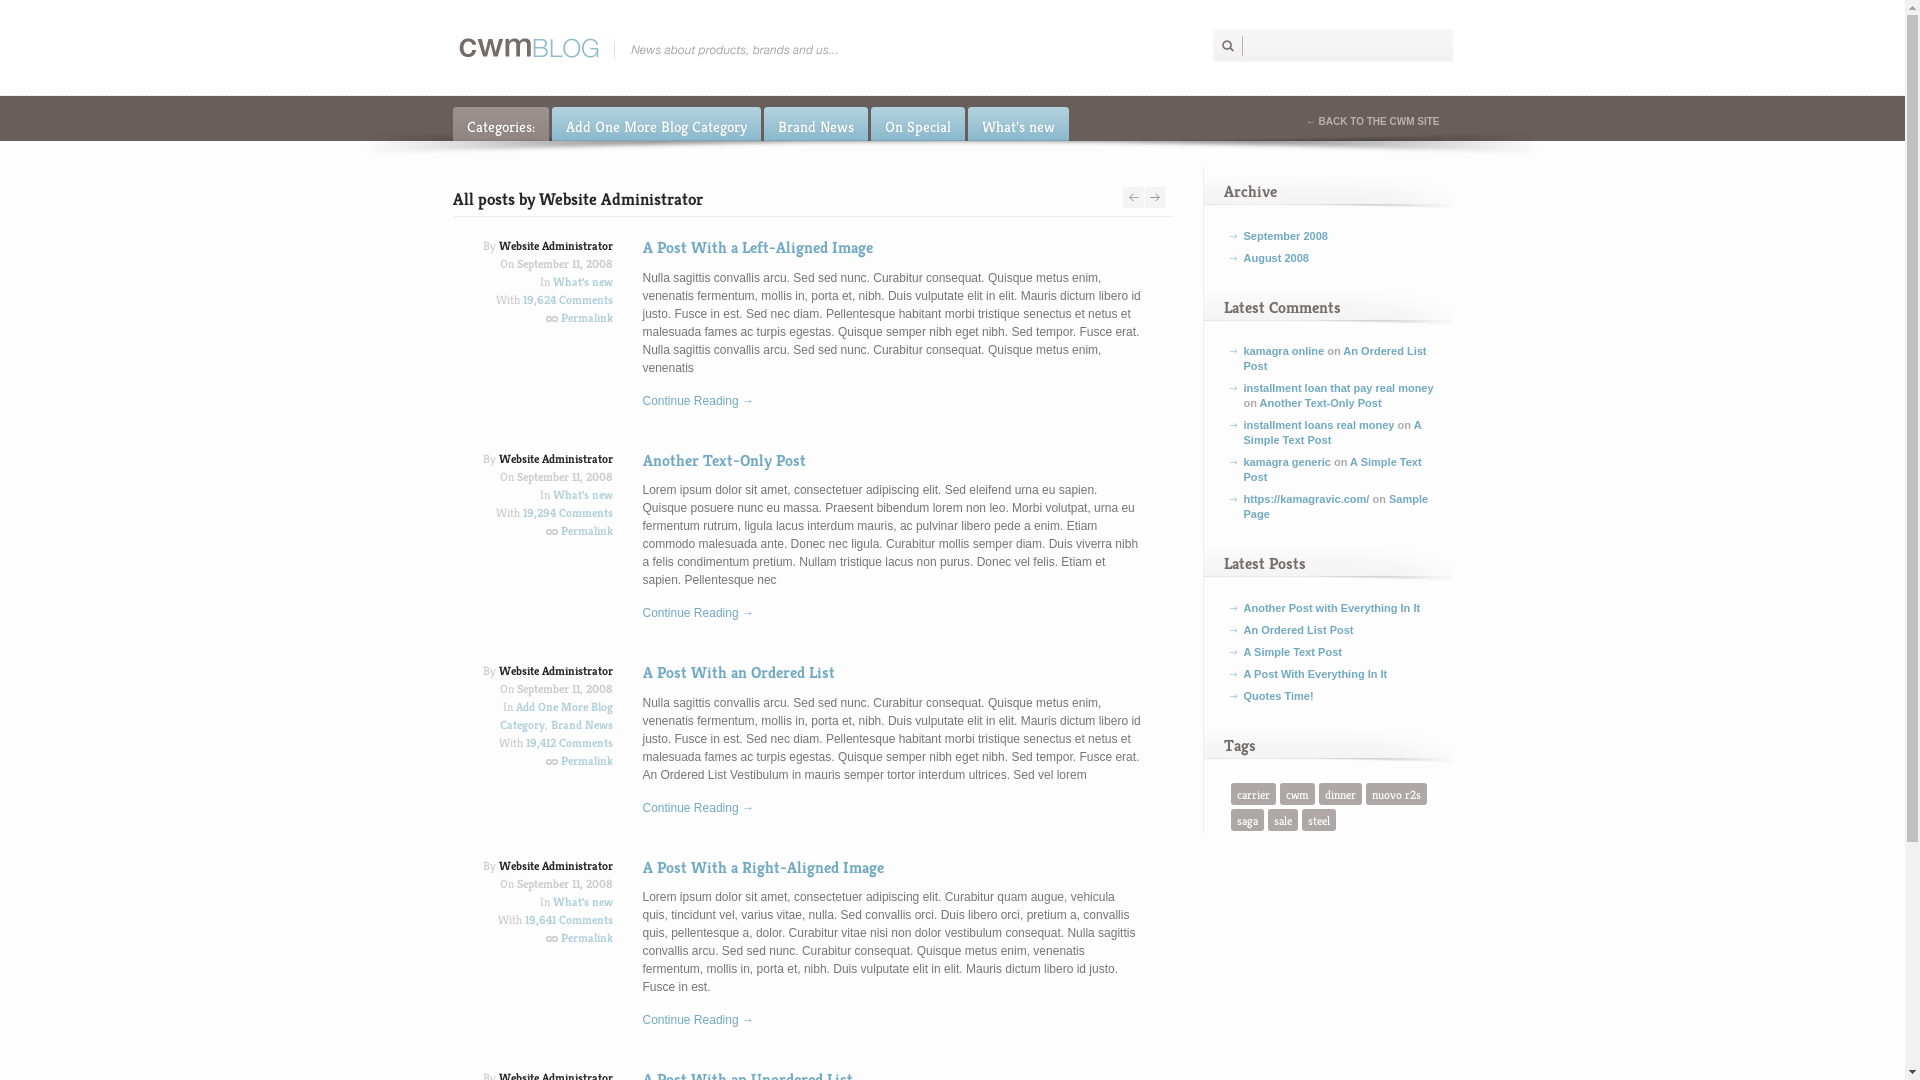 The height and width of the screenshot is (1080, 1920). Describe the element at coordinates (1336, 358) in the screenshot. I see `An Ordered List Post` at that location.